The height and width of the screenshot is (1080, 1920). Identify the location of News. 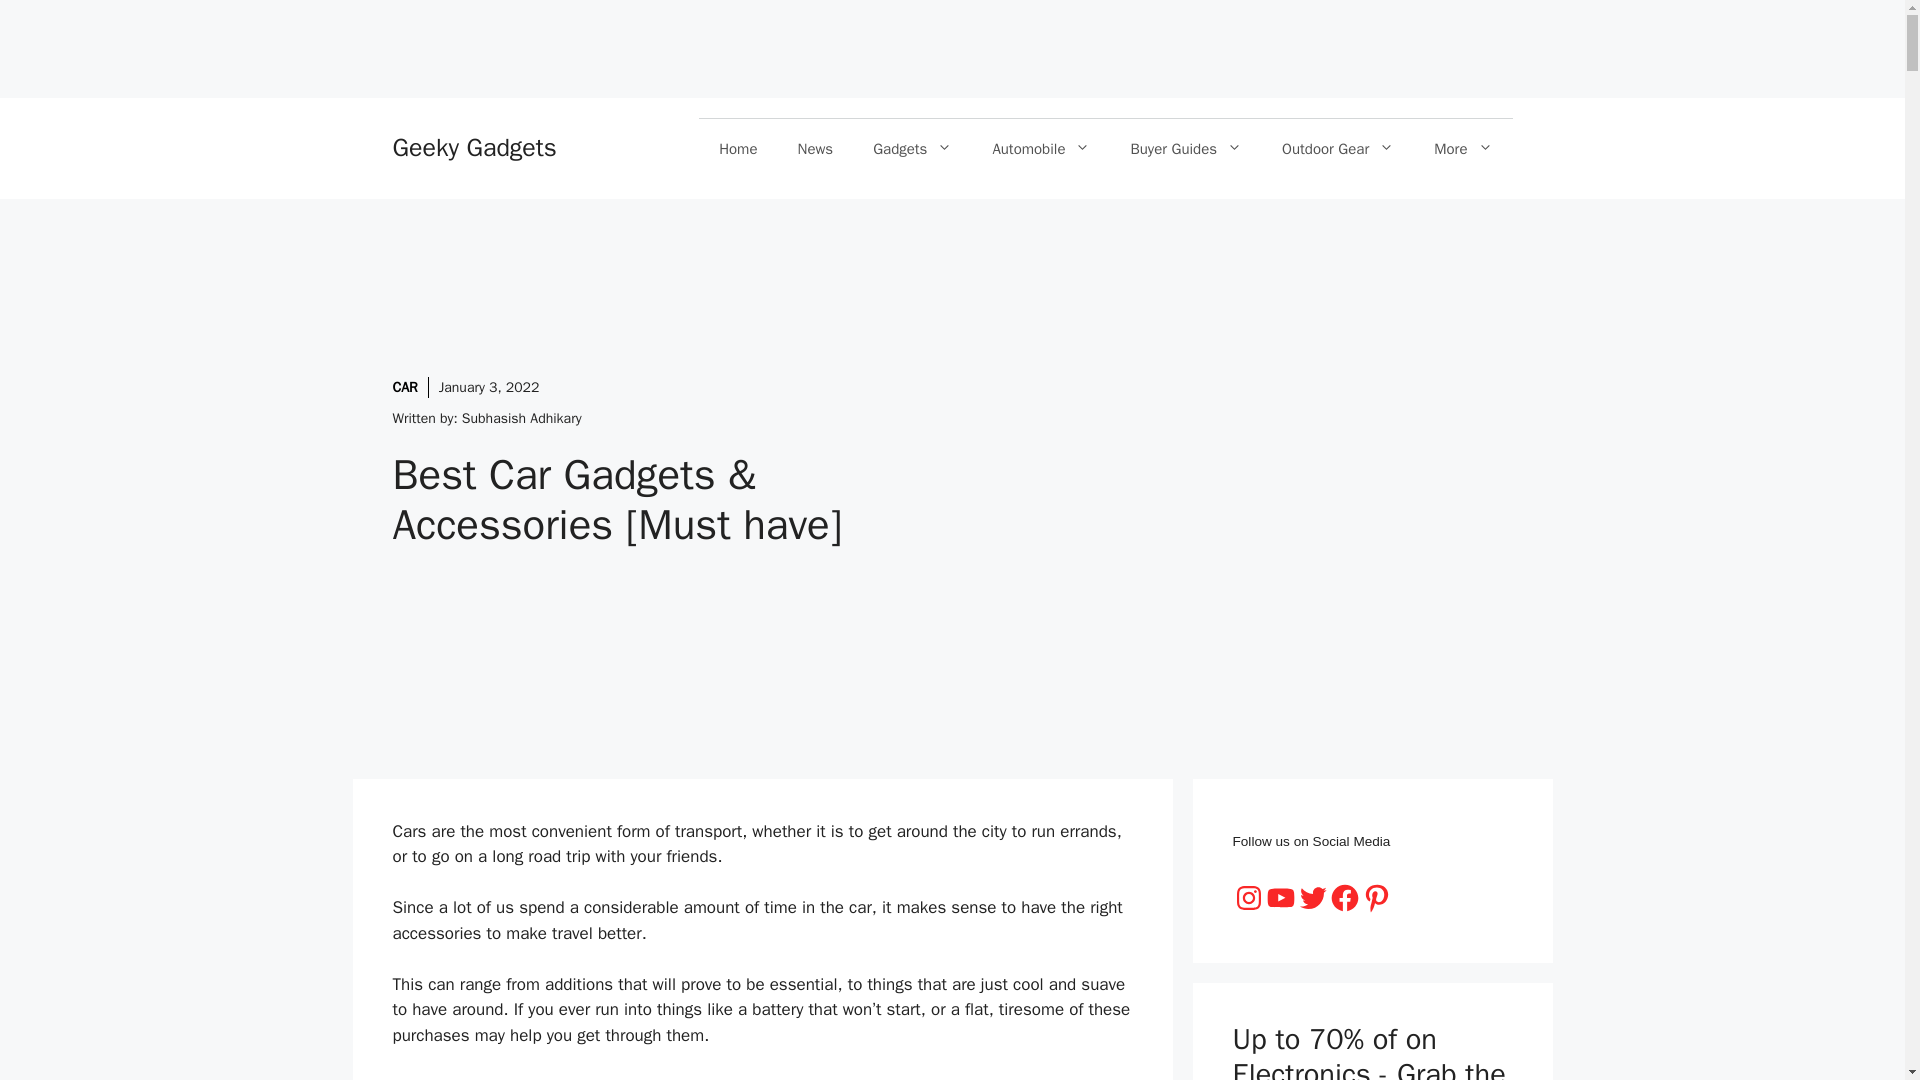
(816, 148).